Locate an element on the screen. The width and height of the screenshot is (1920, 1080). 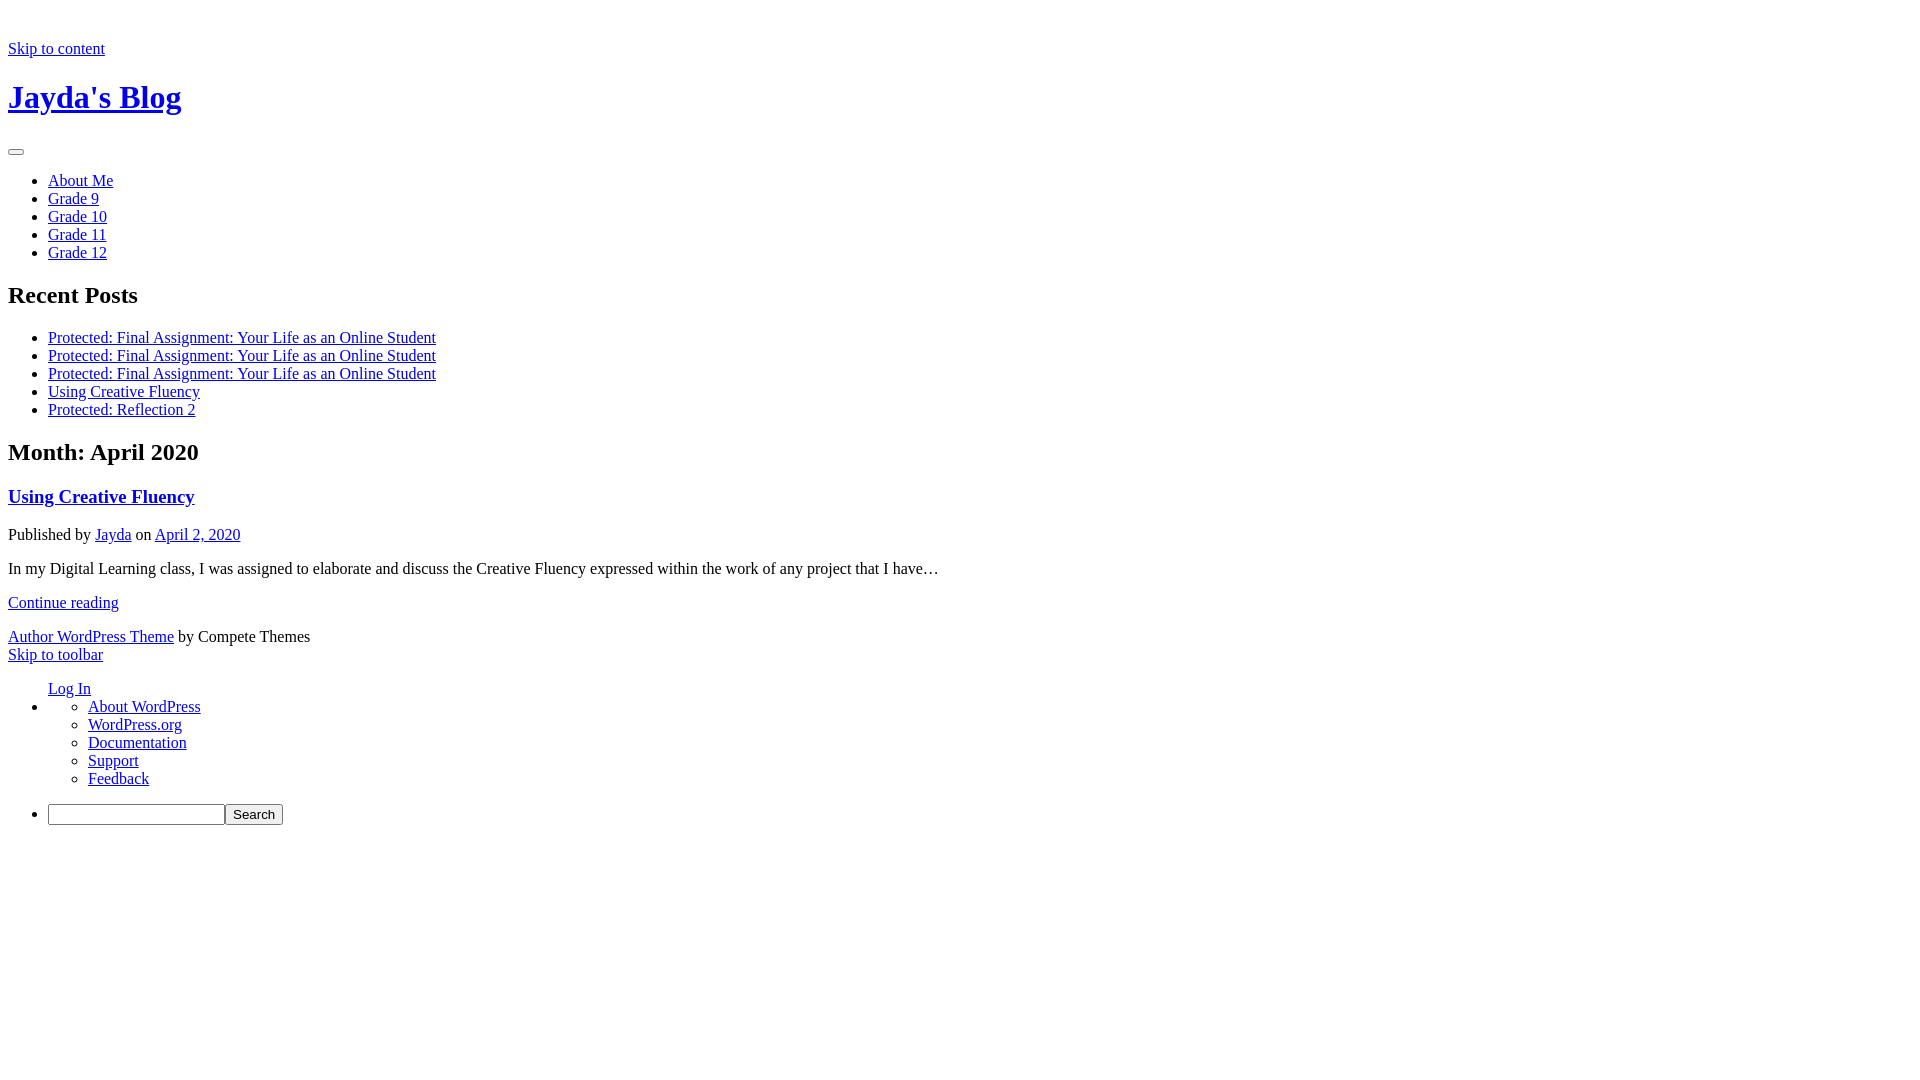
Skip to content is located at coordinates (56, 48).